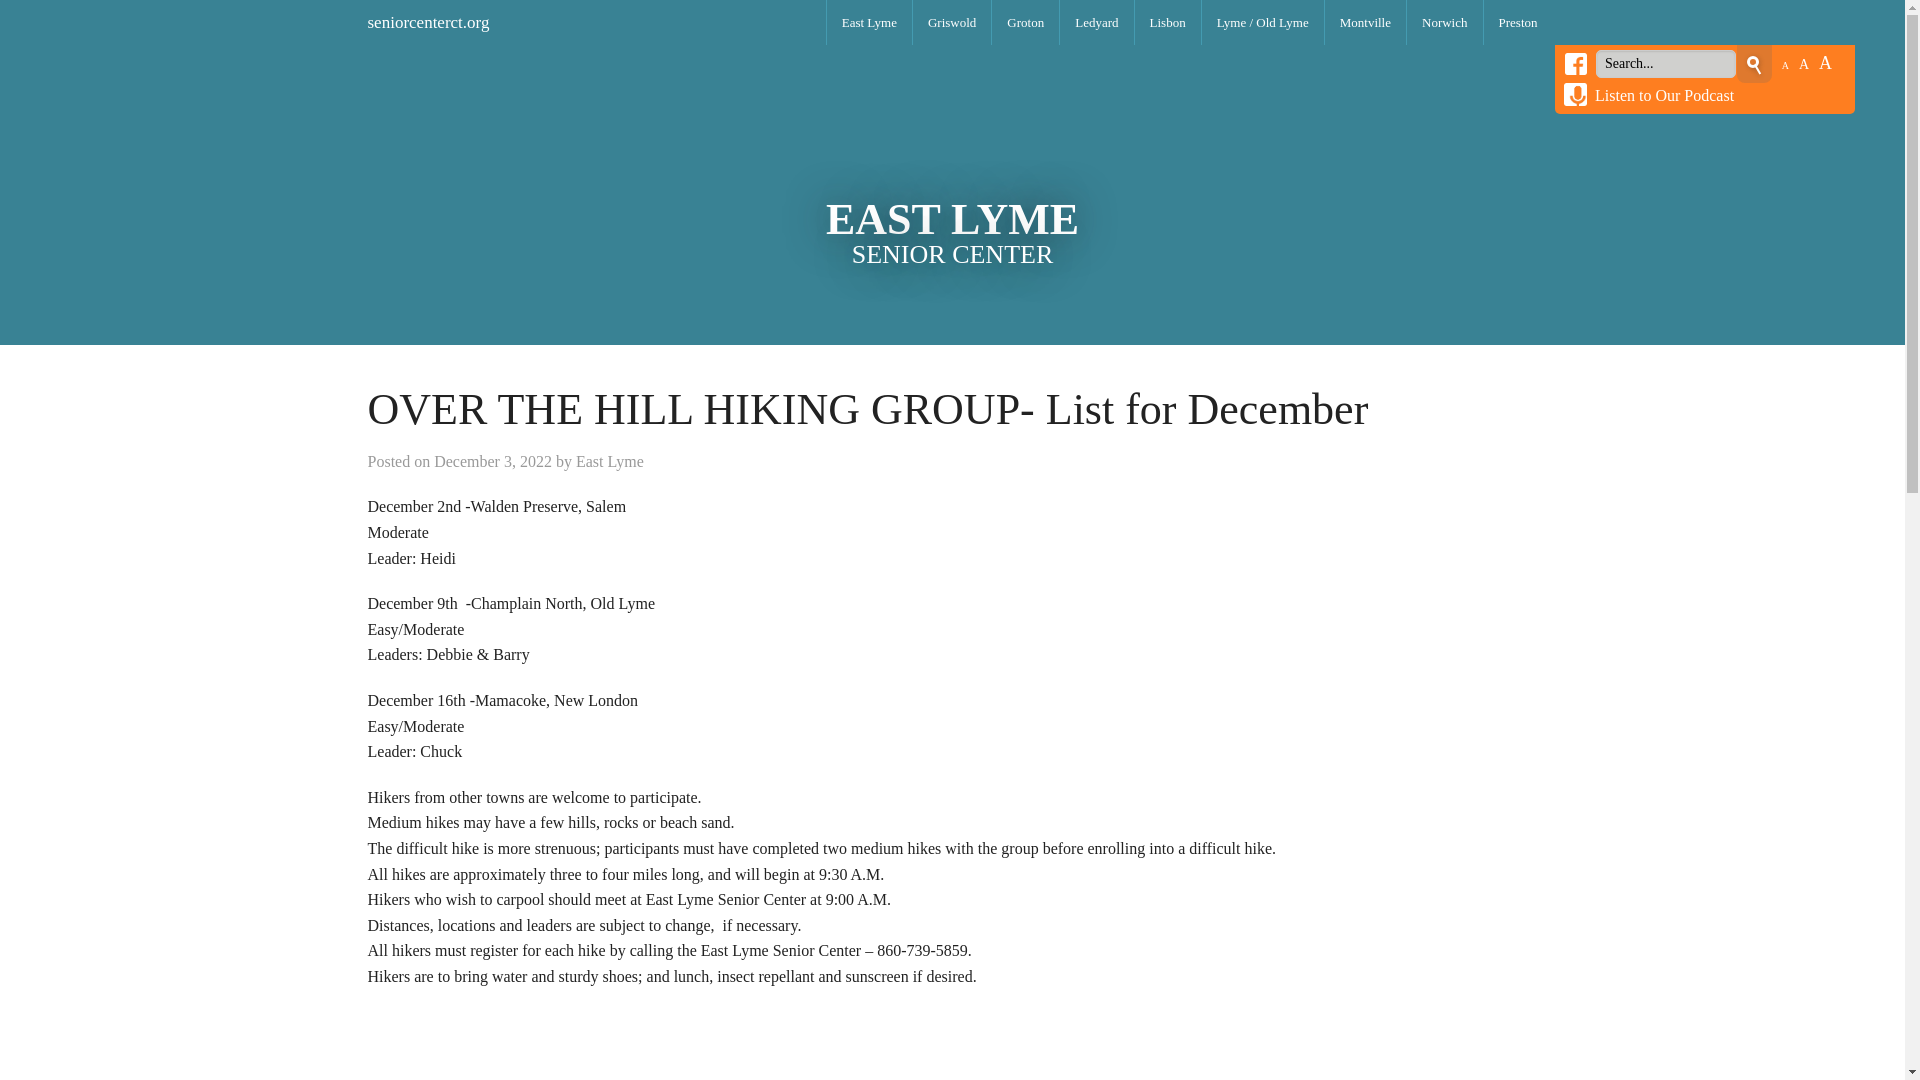  I want to click on Calendar, so click(1026, 67).